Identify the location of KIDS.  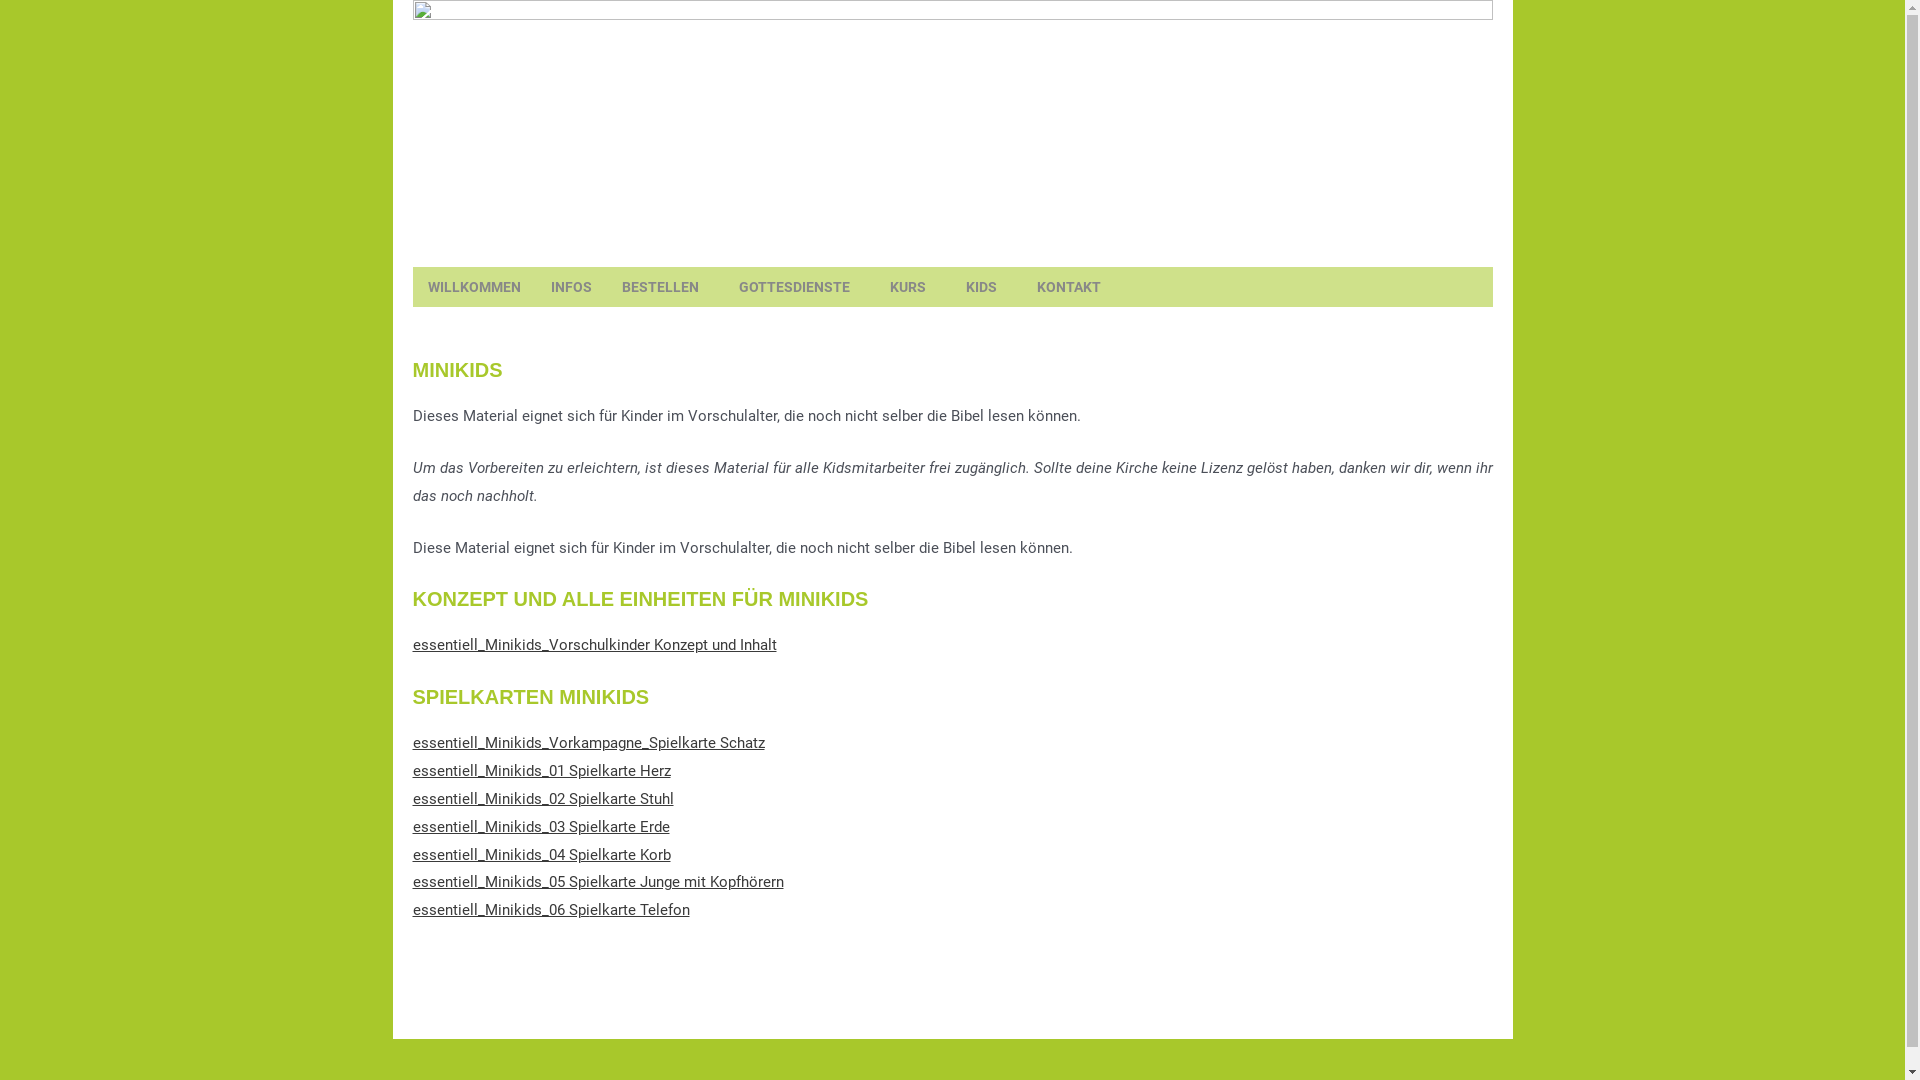
(986, 287).